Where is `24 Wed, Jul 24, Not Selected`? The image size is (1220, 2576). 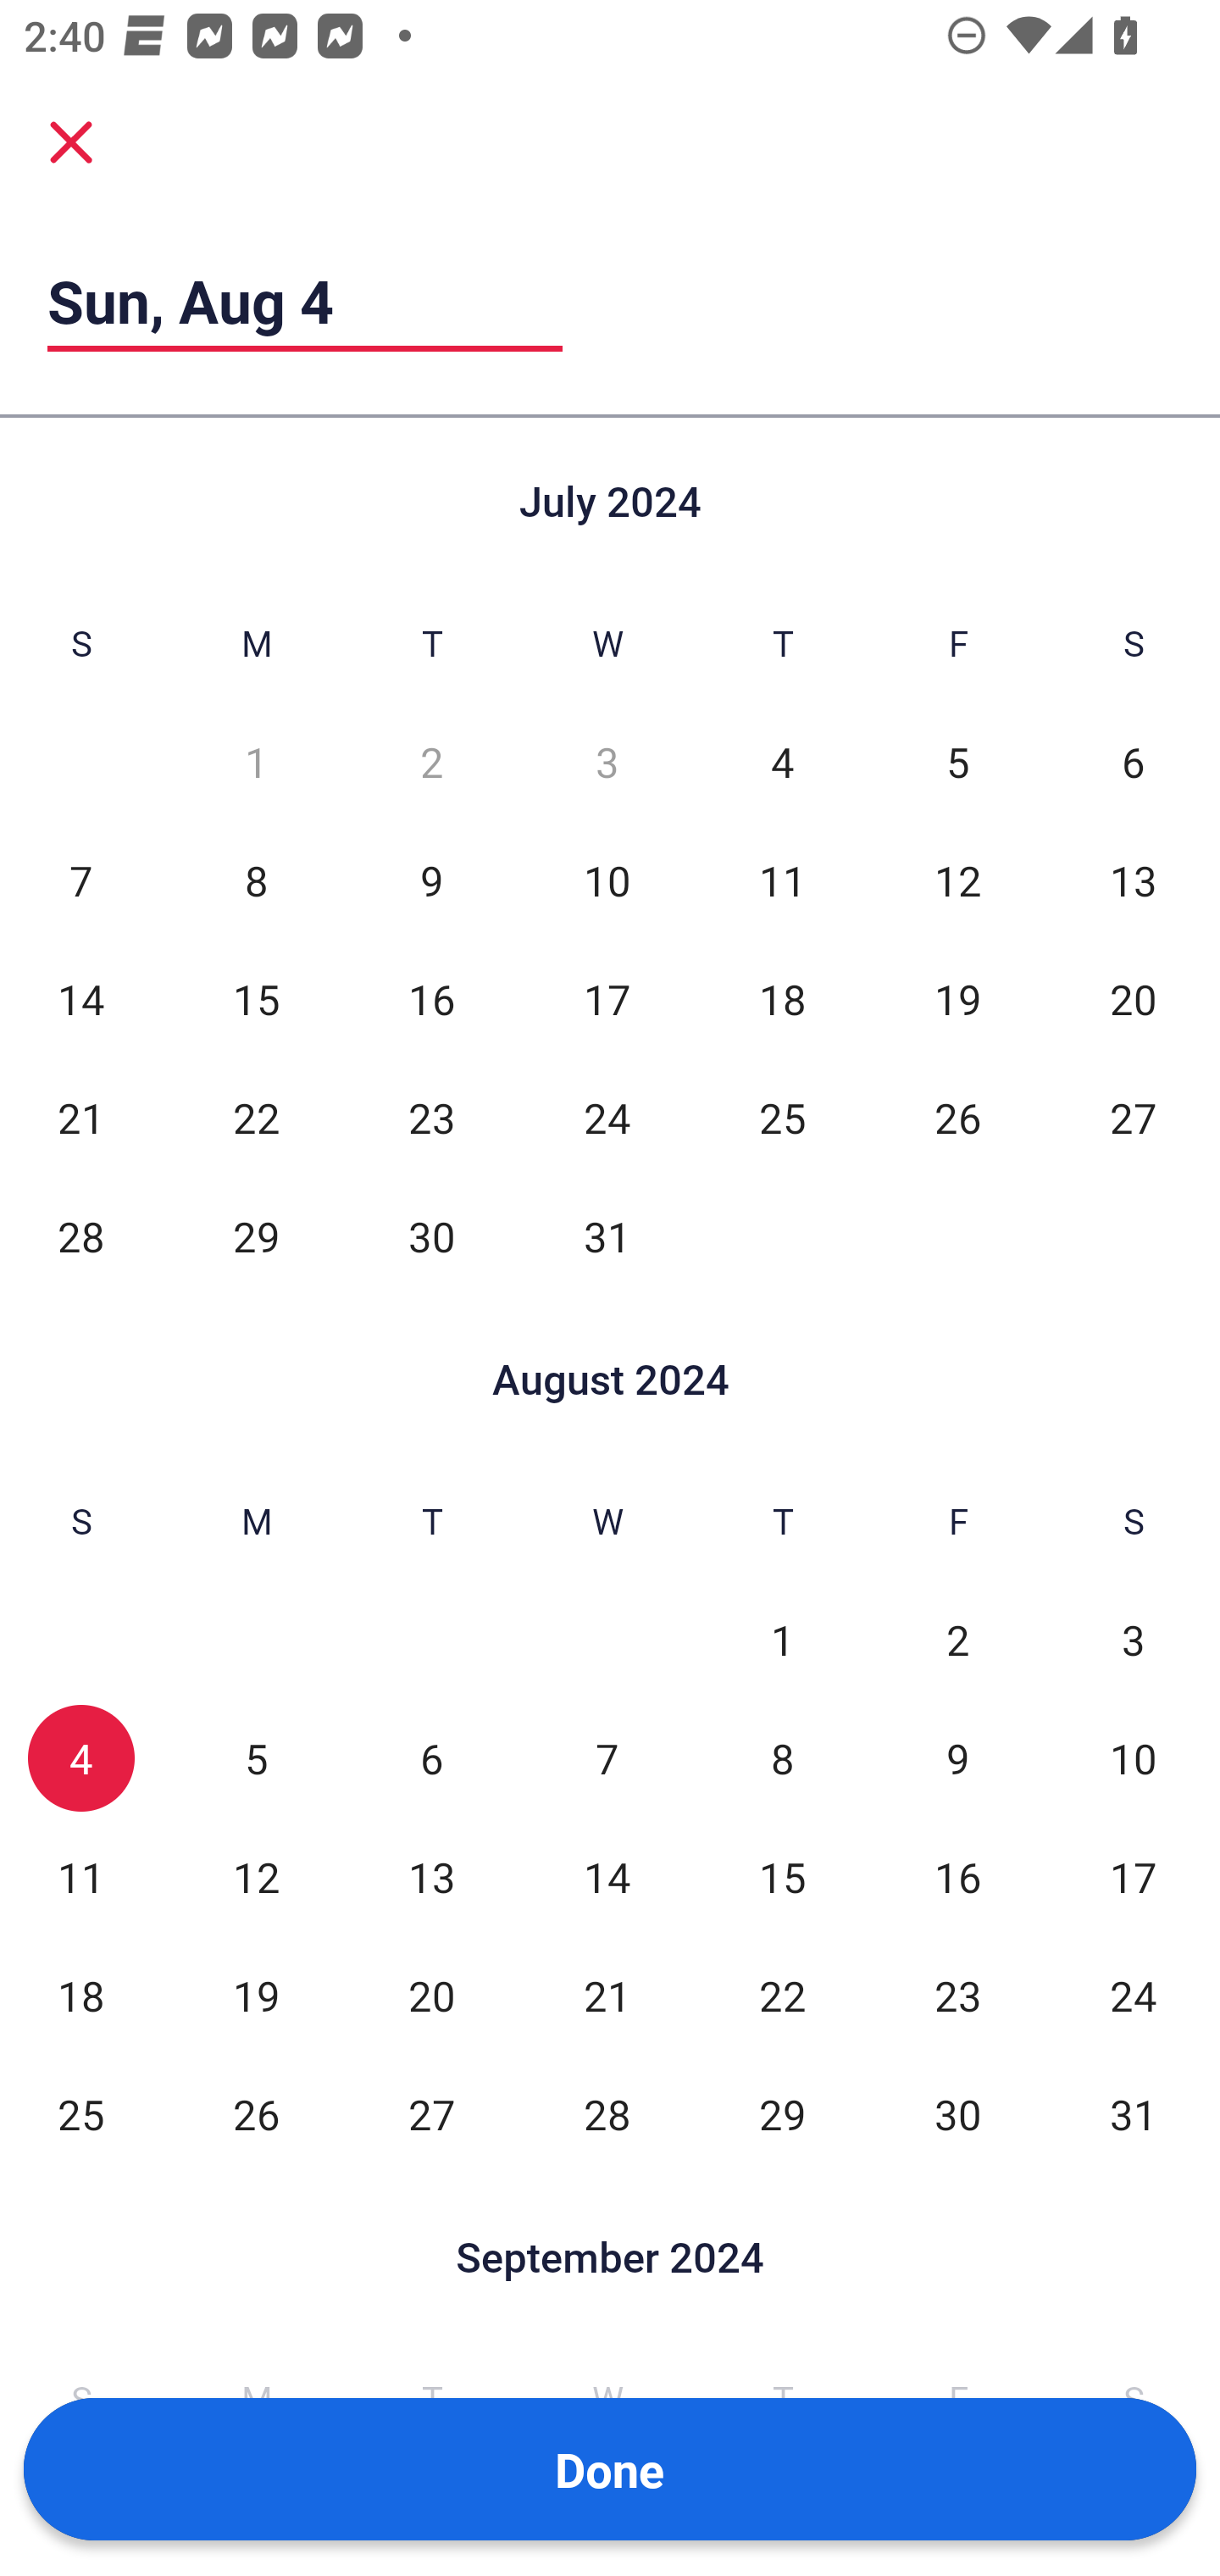 24 Wed, Jul 24, Not Selected is located at coordinates (607, 1118).